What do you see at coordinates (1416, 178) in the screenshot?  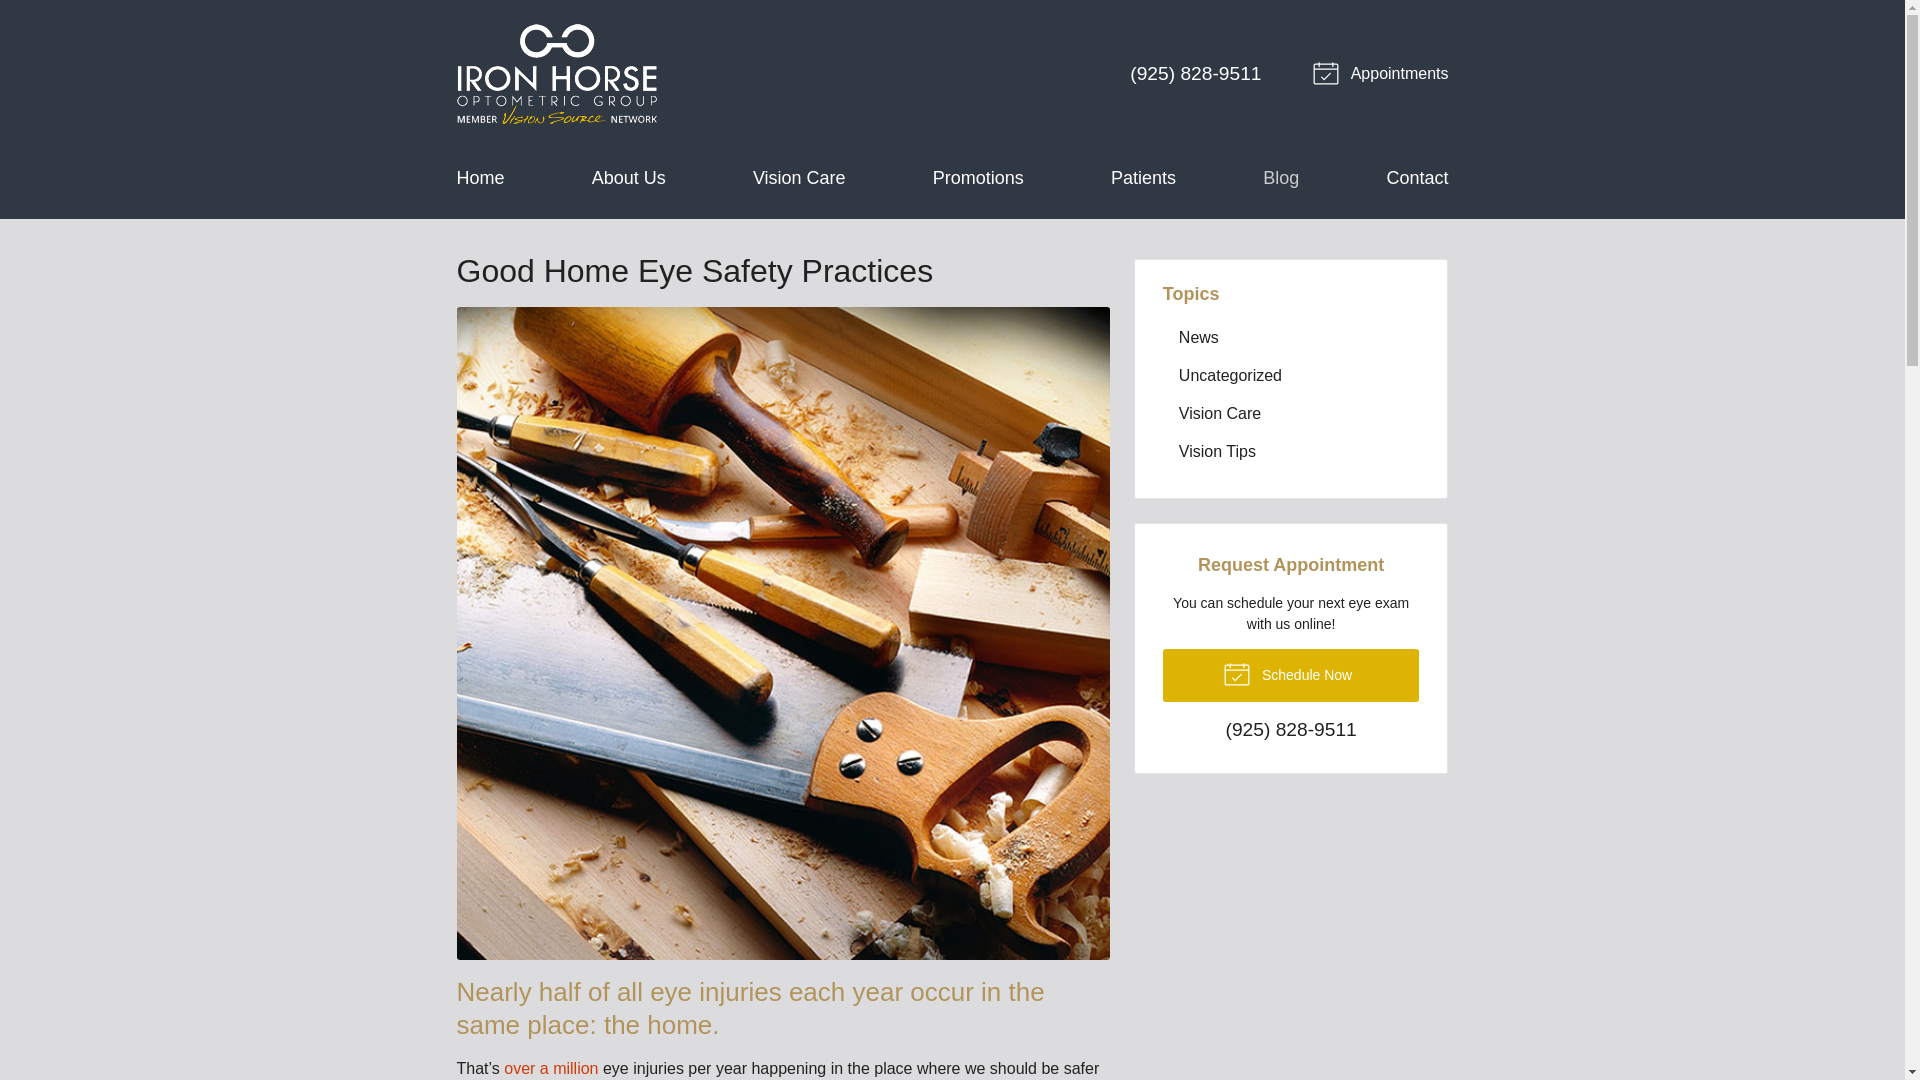 I see `Contact` at bounding box center [1416, 178].